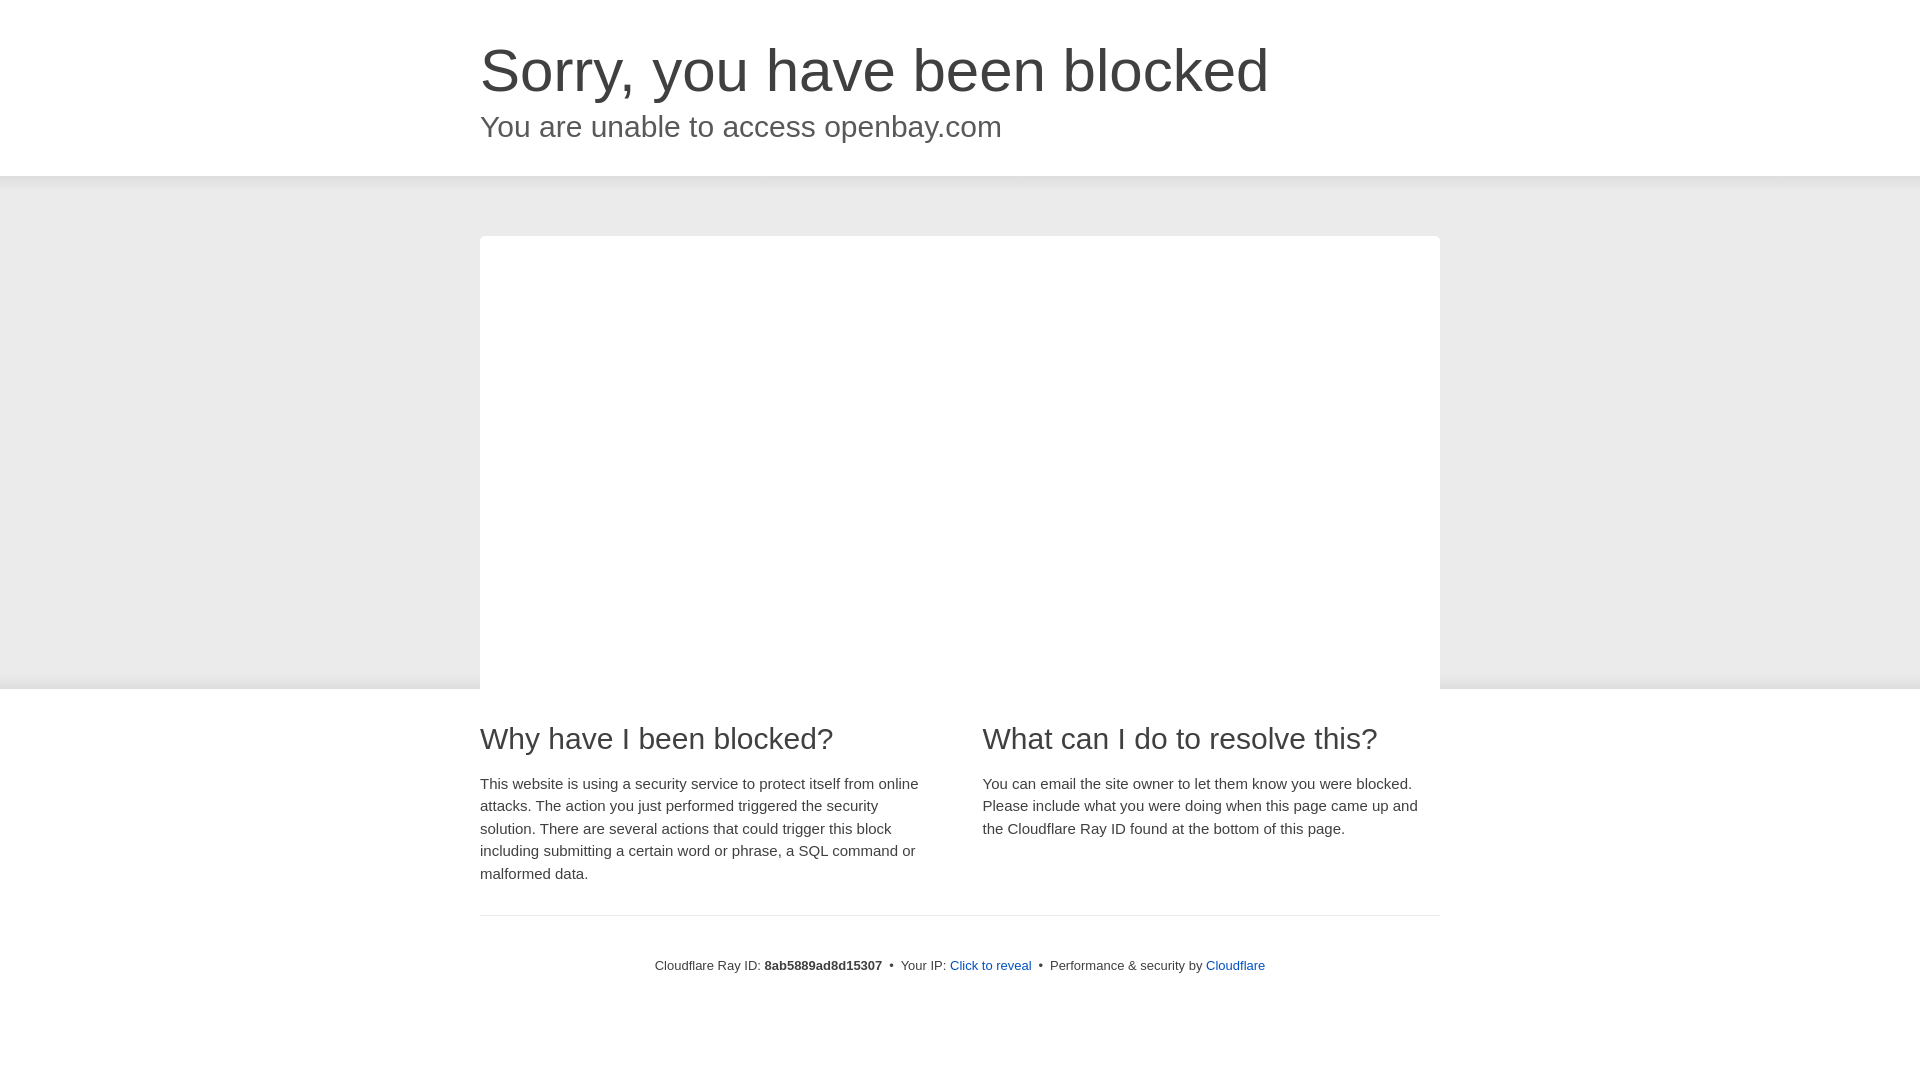 This screenshot has height=1080, width=1920. I want to click on Cloudflare, so click(1235, 965).